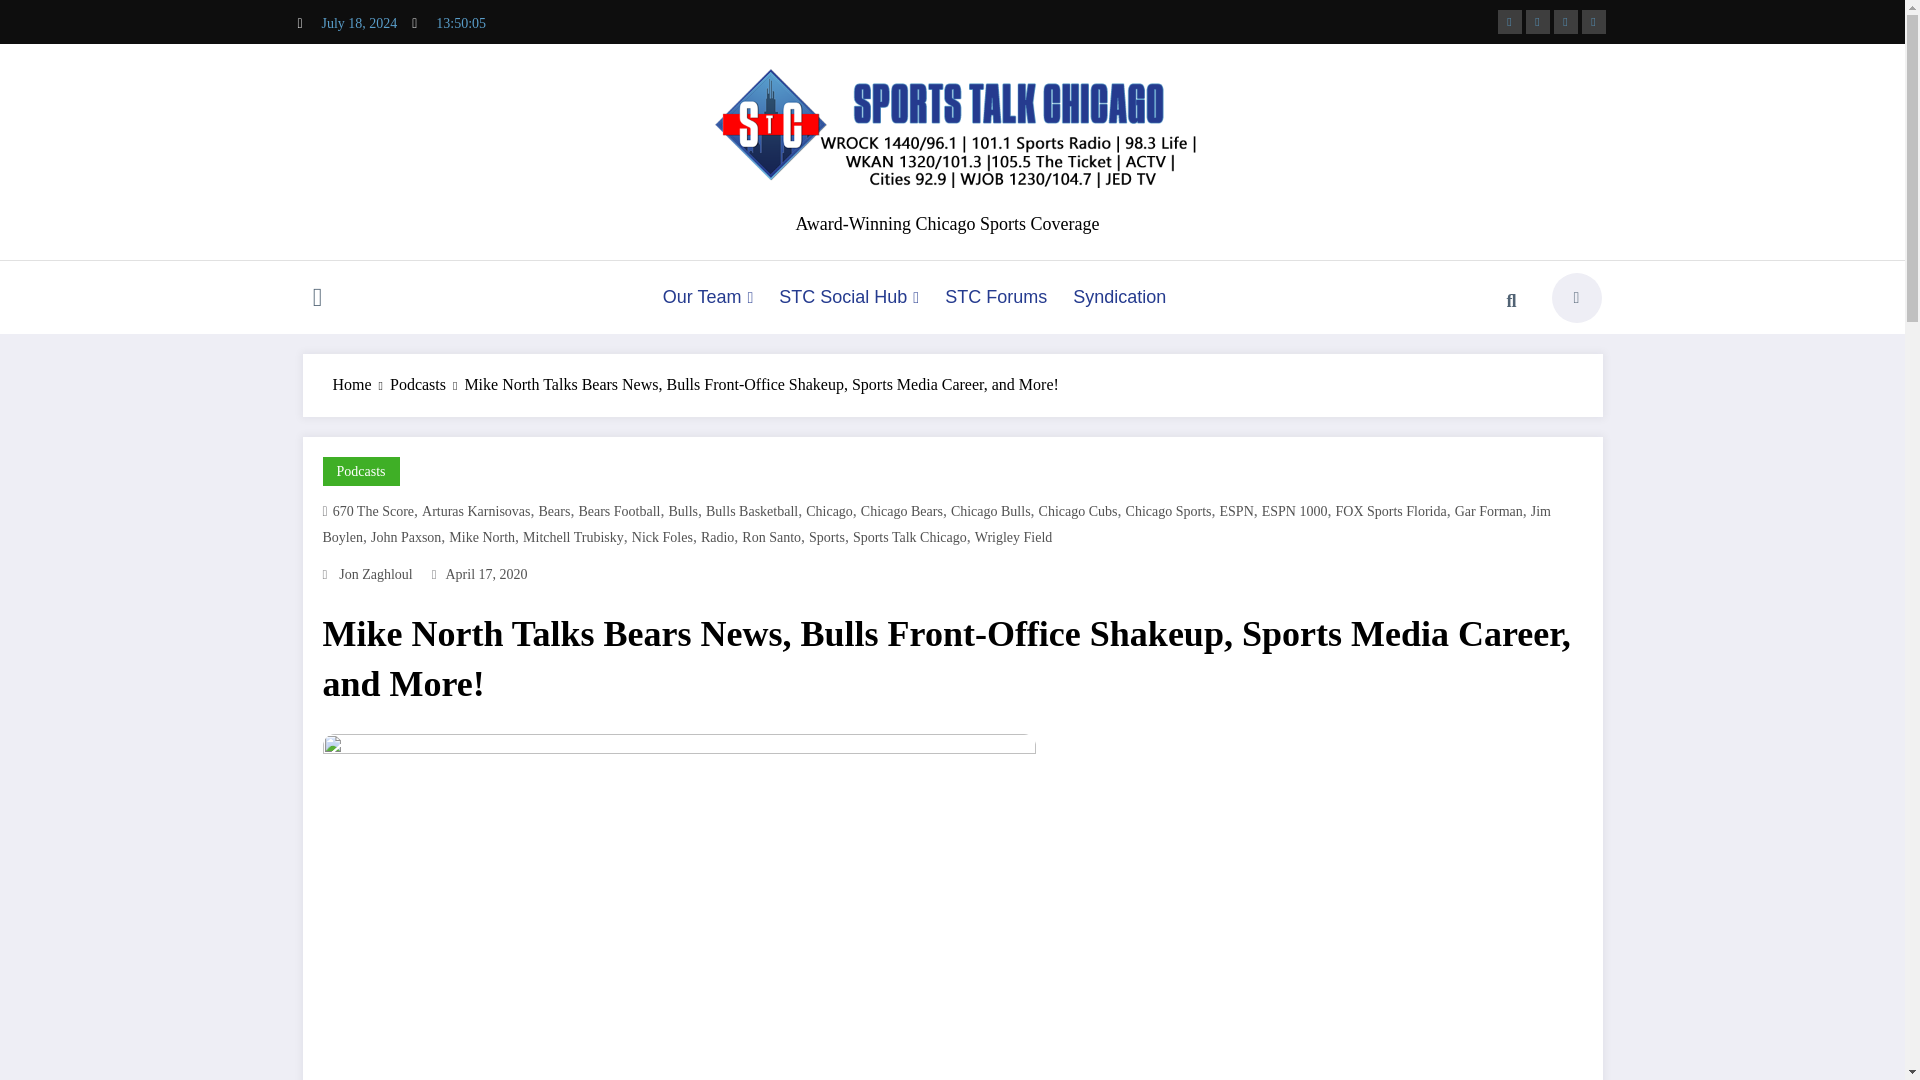 The image size is (1920, 1080). I want to click on facebook-f, so click(1510, 21).